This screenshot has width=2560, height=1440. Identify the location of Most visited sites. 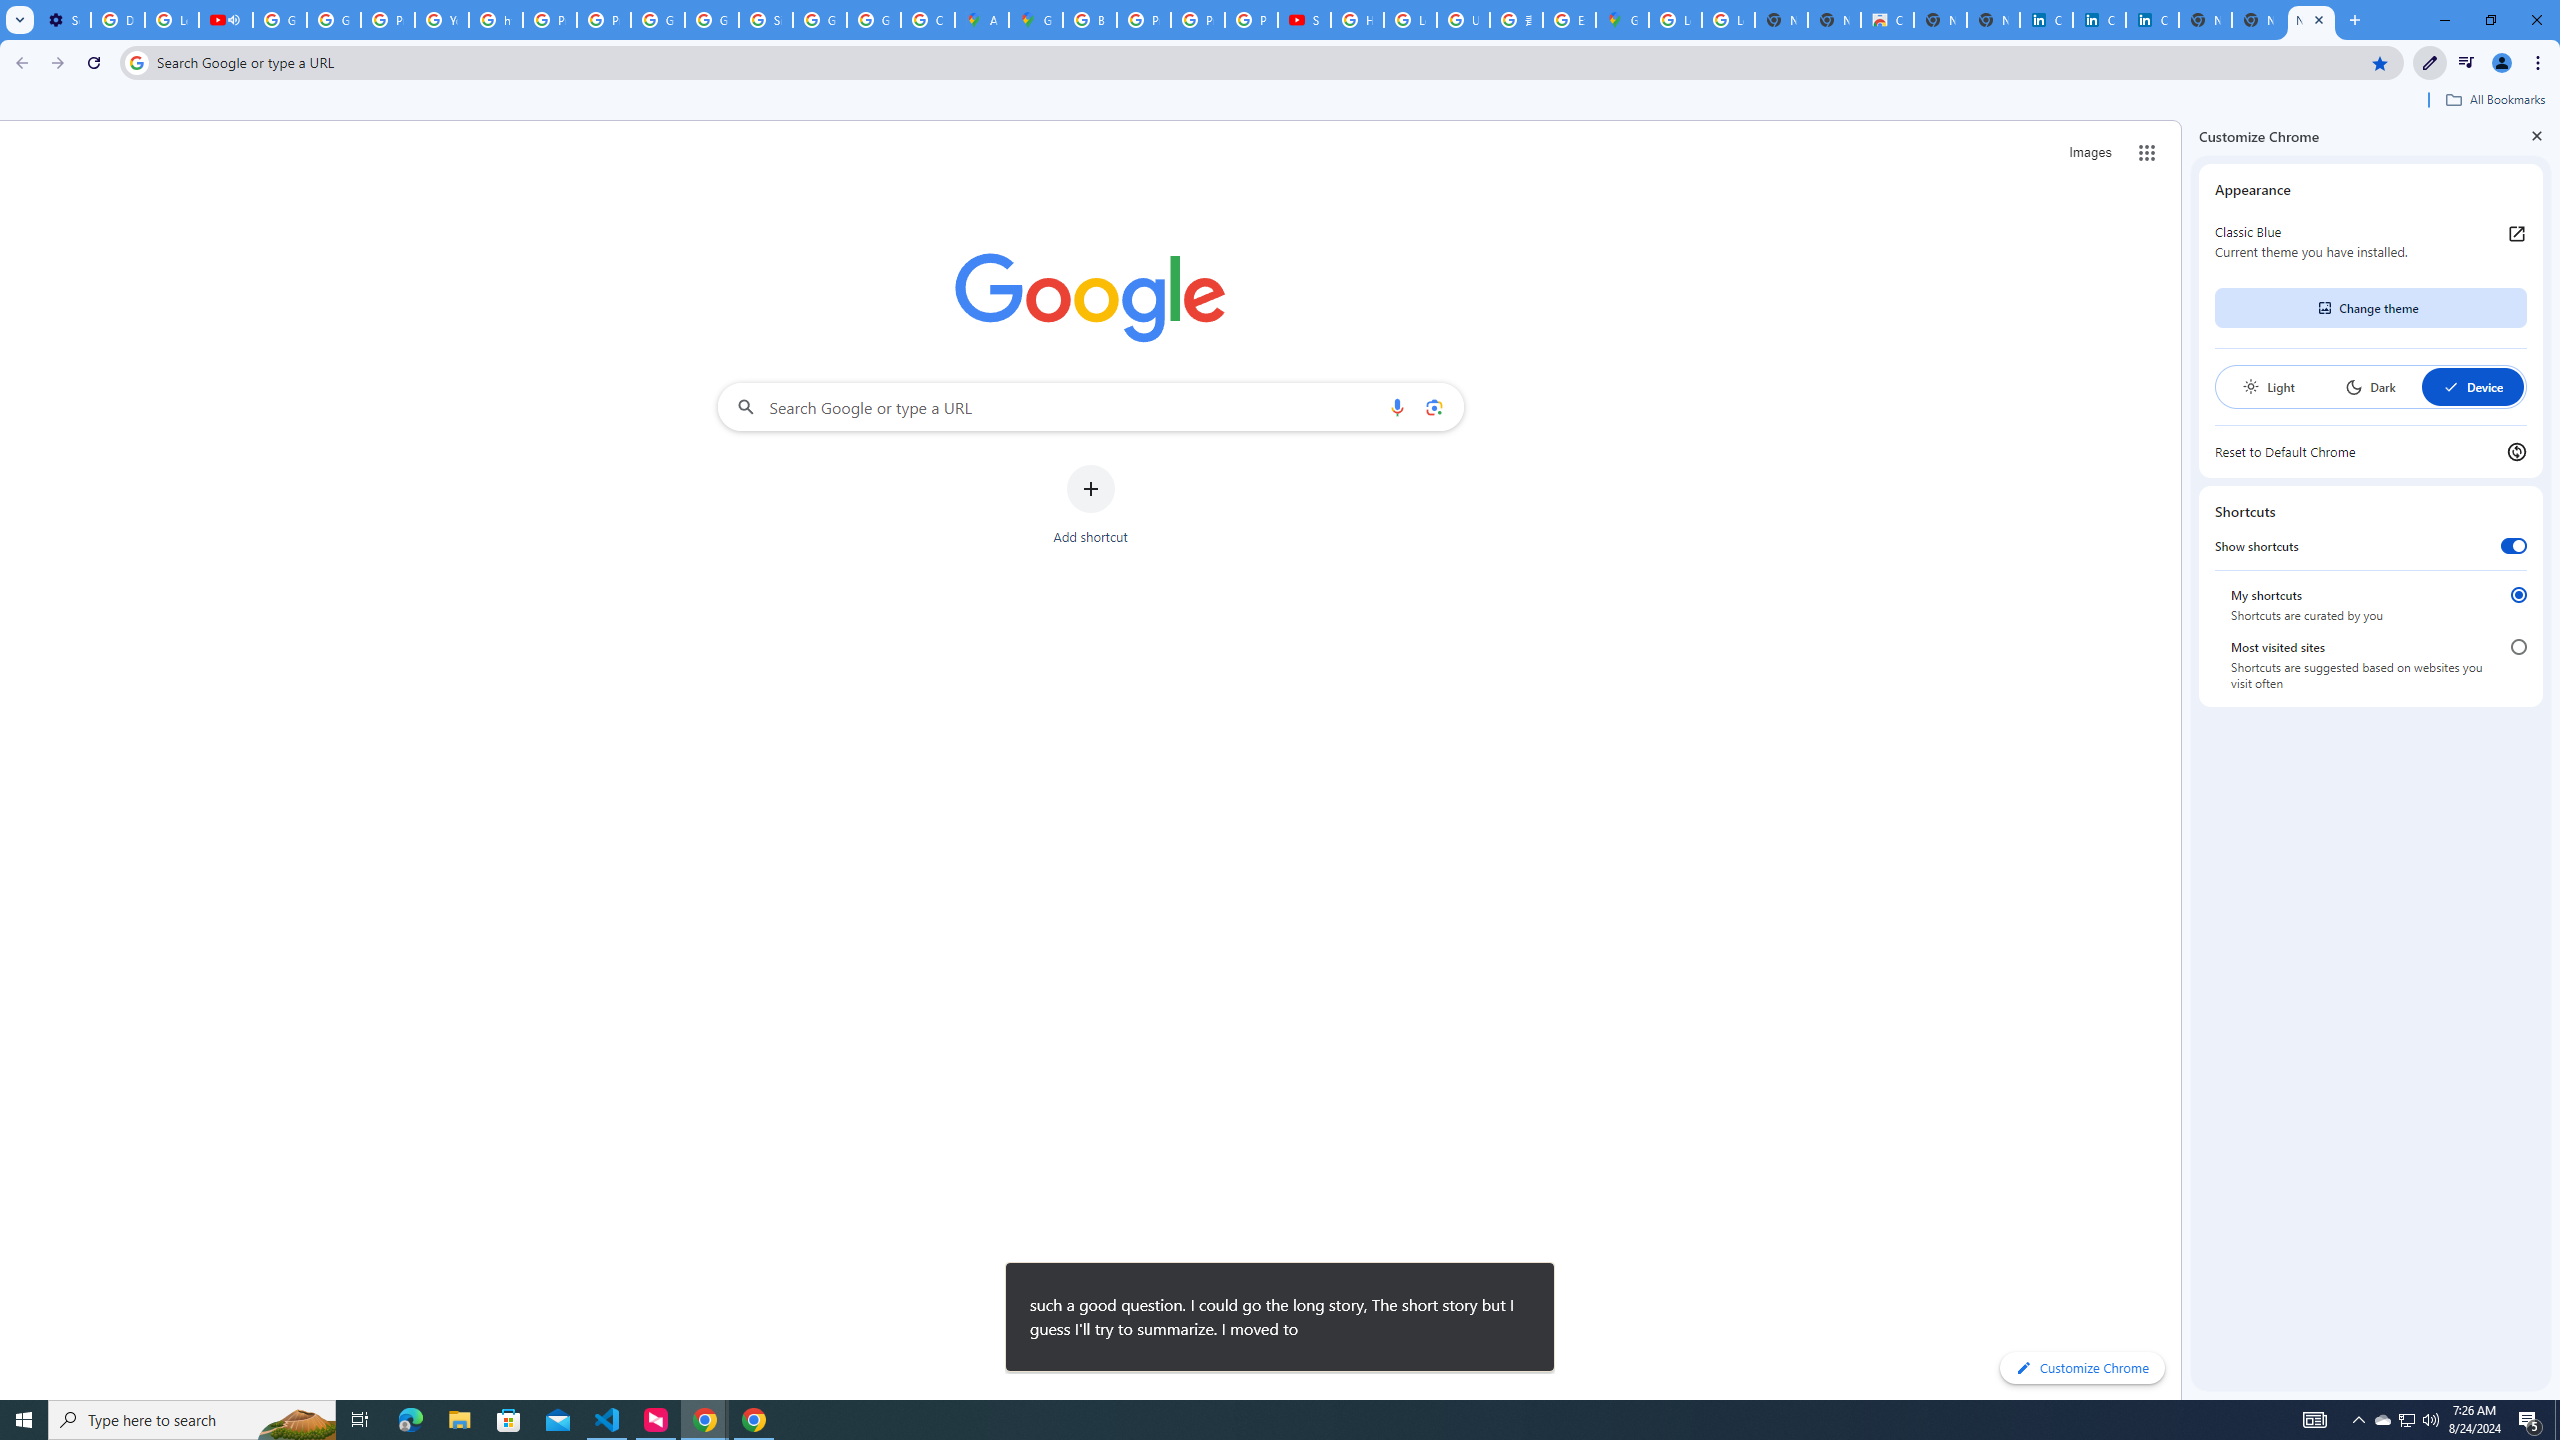
(2518, 647).